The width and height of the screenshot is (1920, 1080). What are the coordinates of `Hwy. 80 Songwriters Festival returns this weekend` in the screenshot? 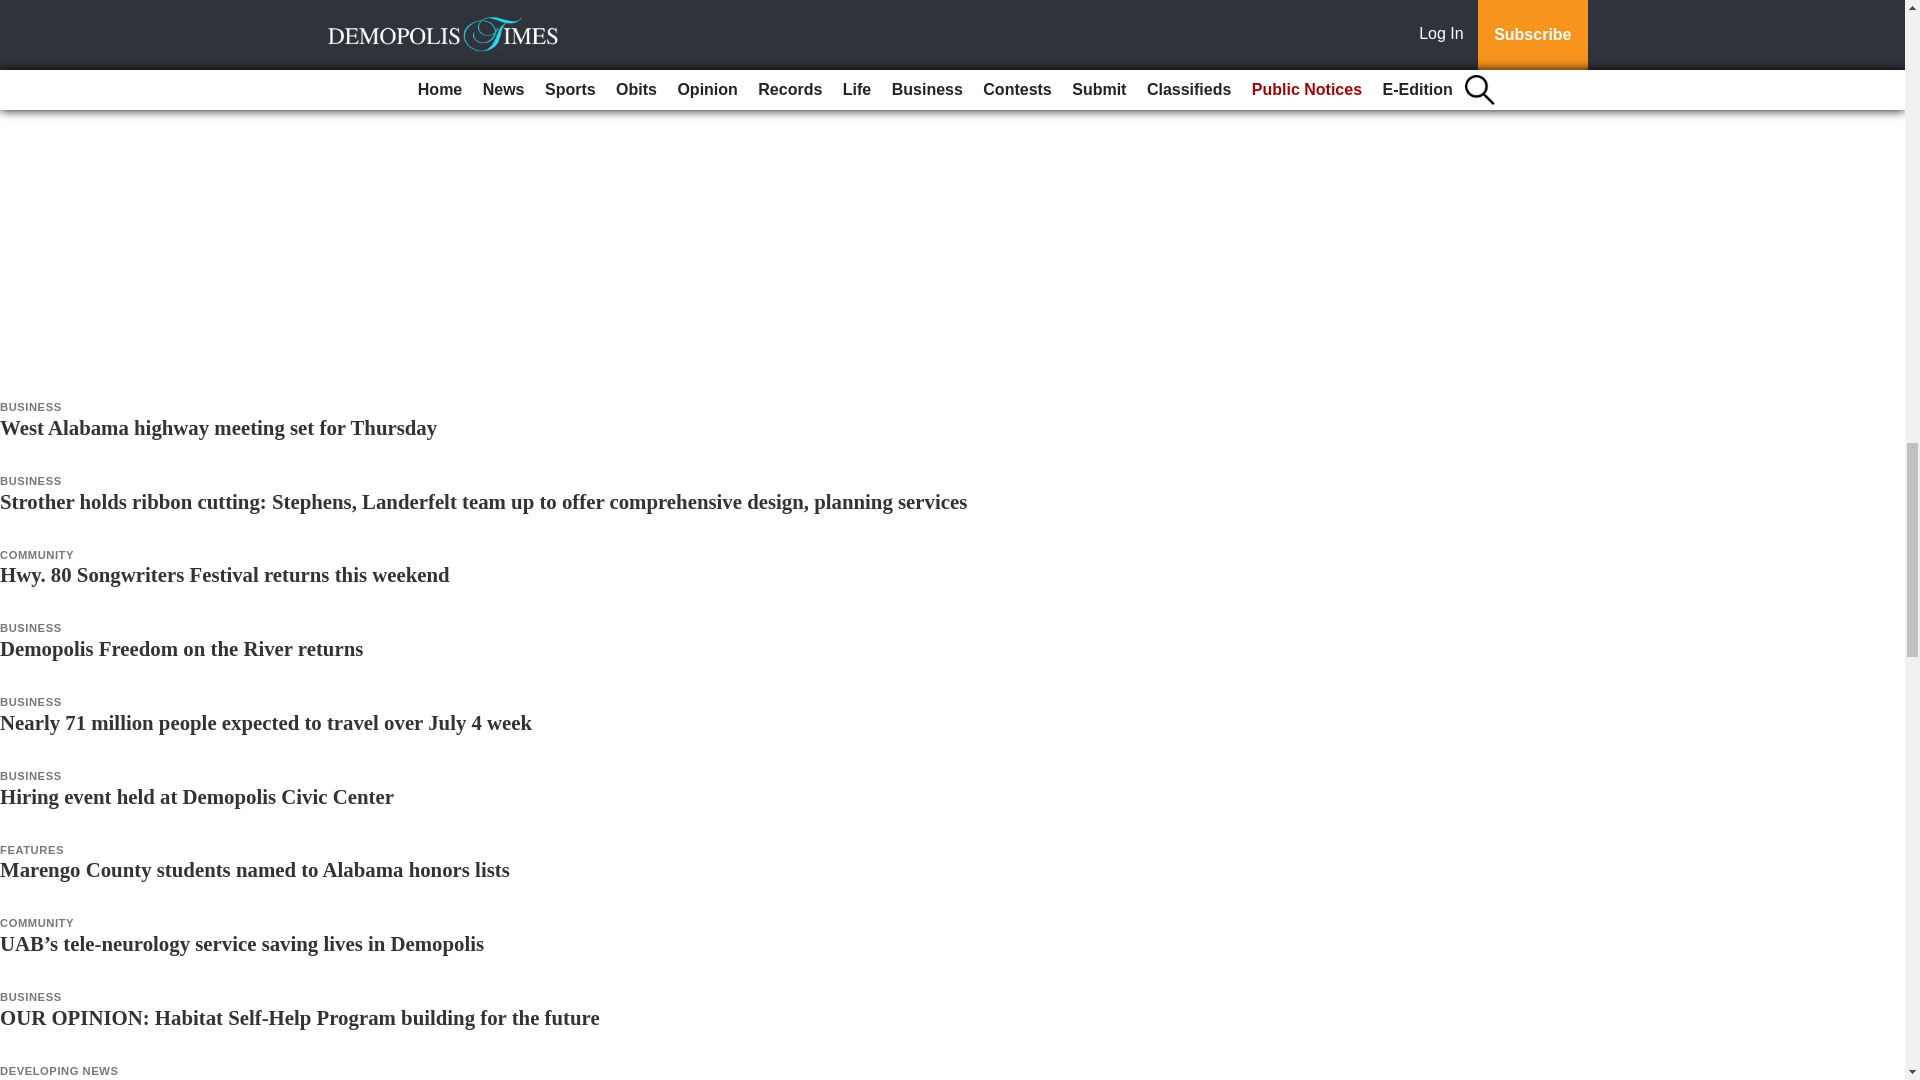 It's located at (224, 574).